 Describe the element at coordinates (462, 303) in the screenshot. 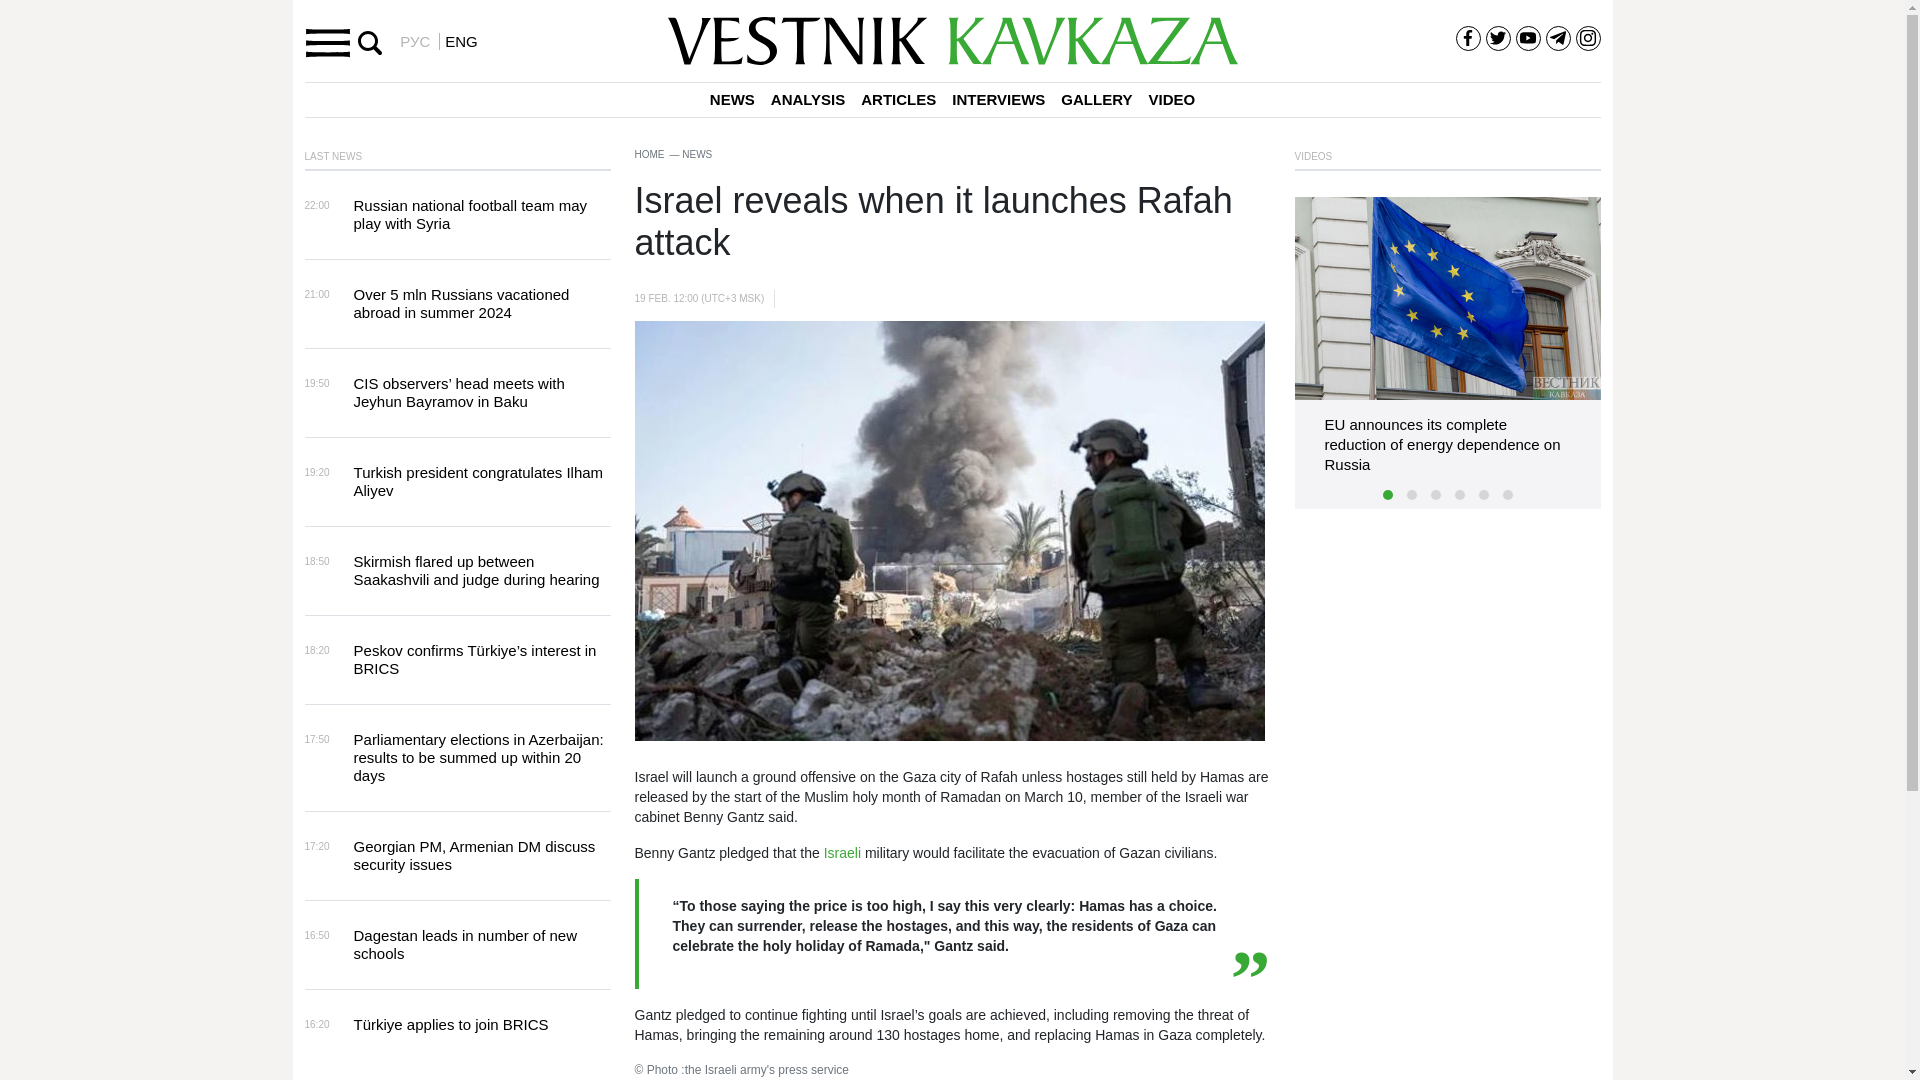

I see `Over 5 mln Russians vacationed abroad in summer 2024` at that location.